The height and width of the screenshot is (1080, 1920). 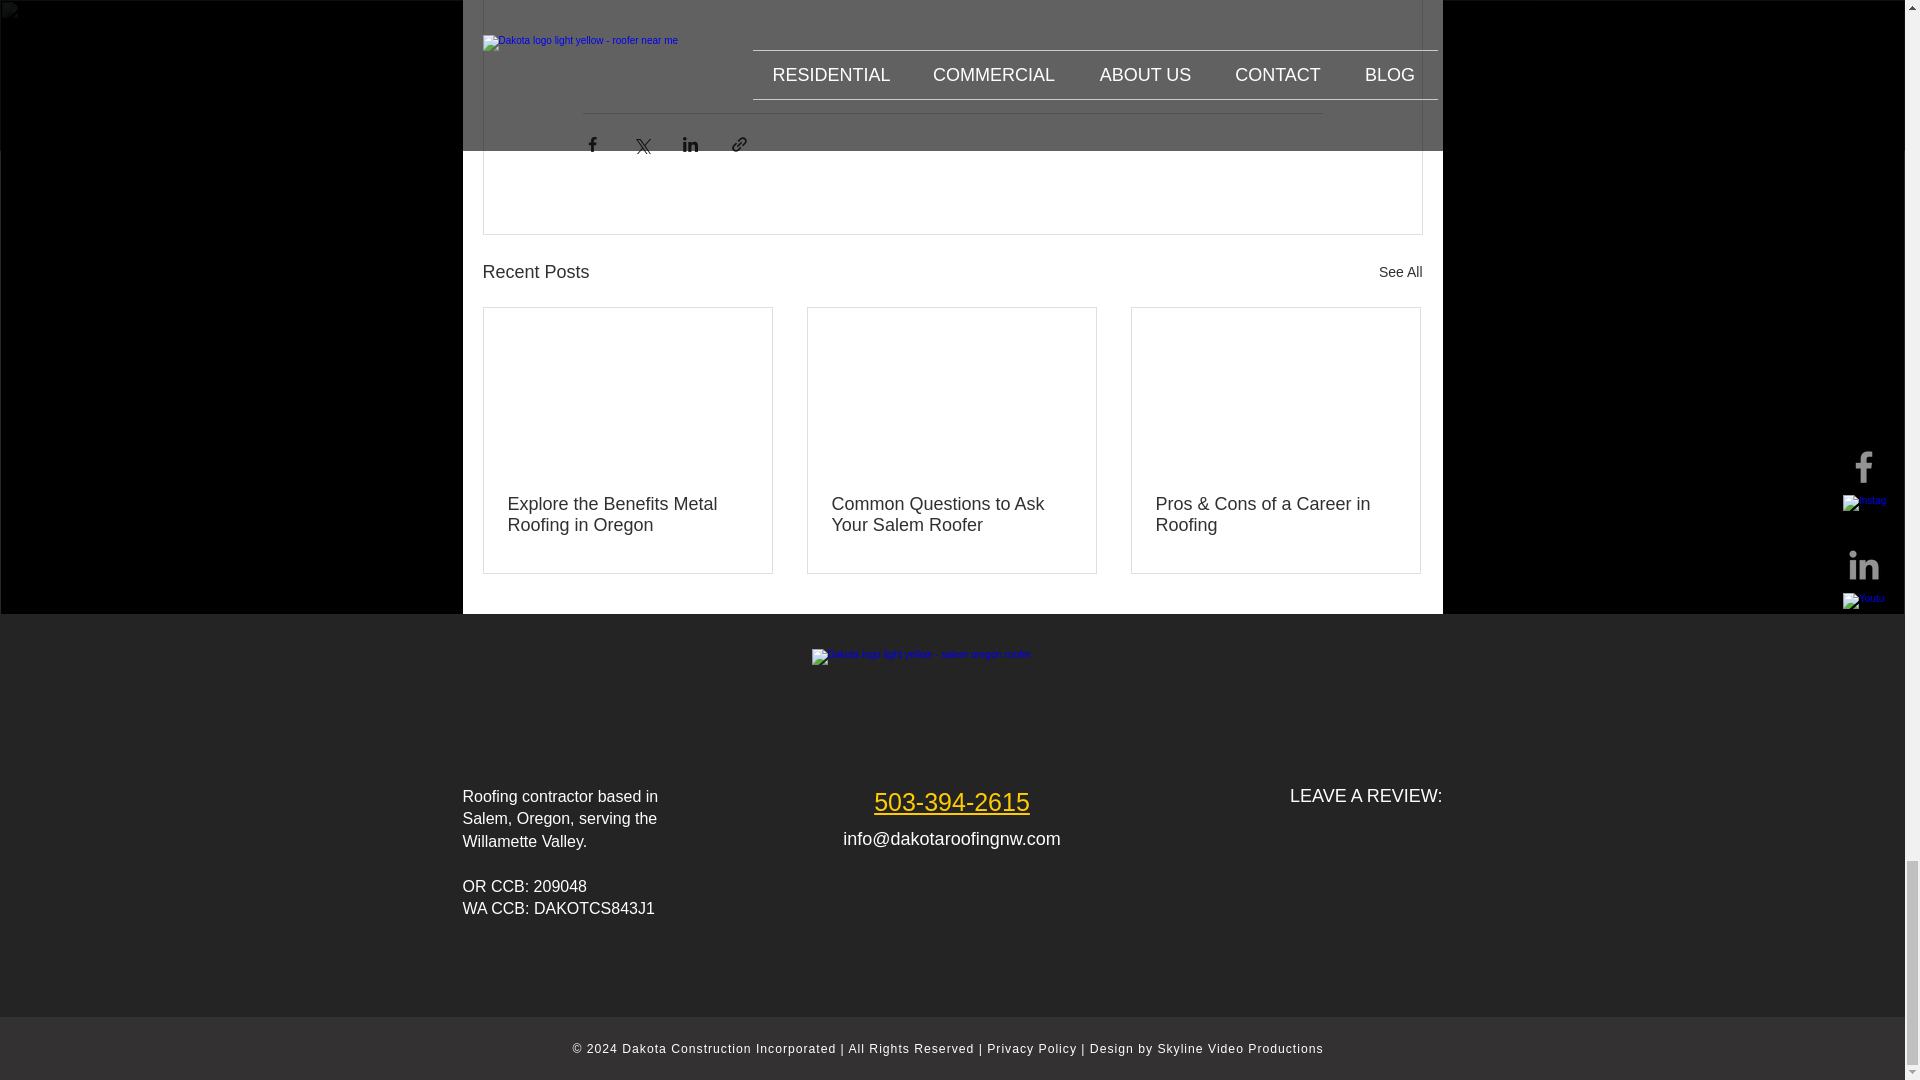 What do you see at coordinates (1032, 1049) in the screenshot?
I see `Privacy Policy` at bounding box center [1032, 1049].